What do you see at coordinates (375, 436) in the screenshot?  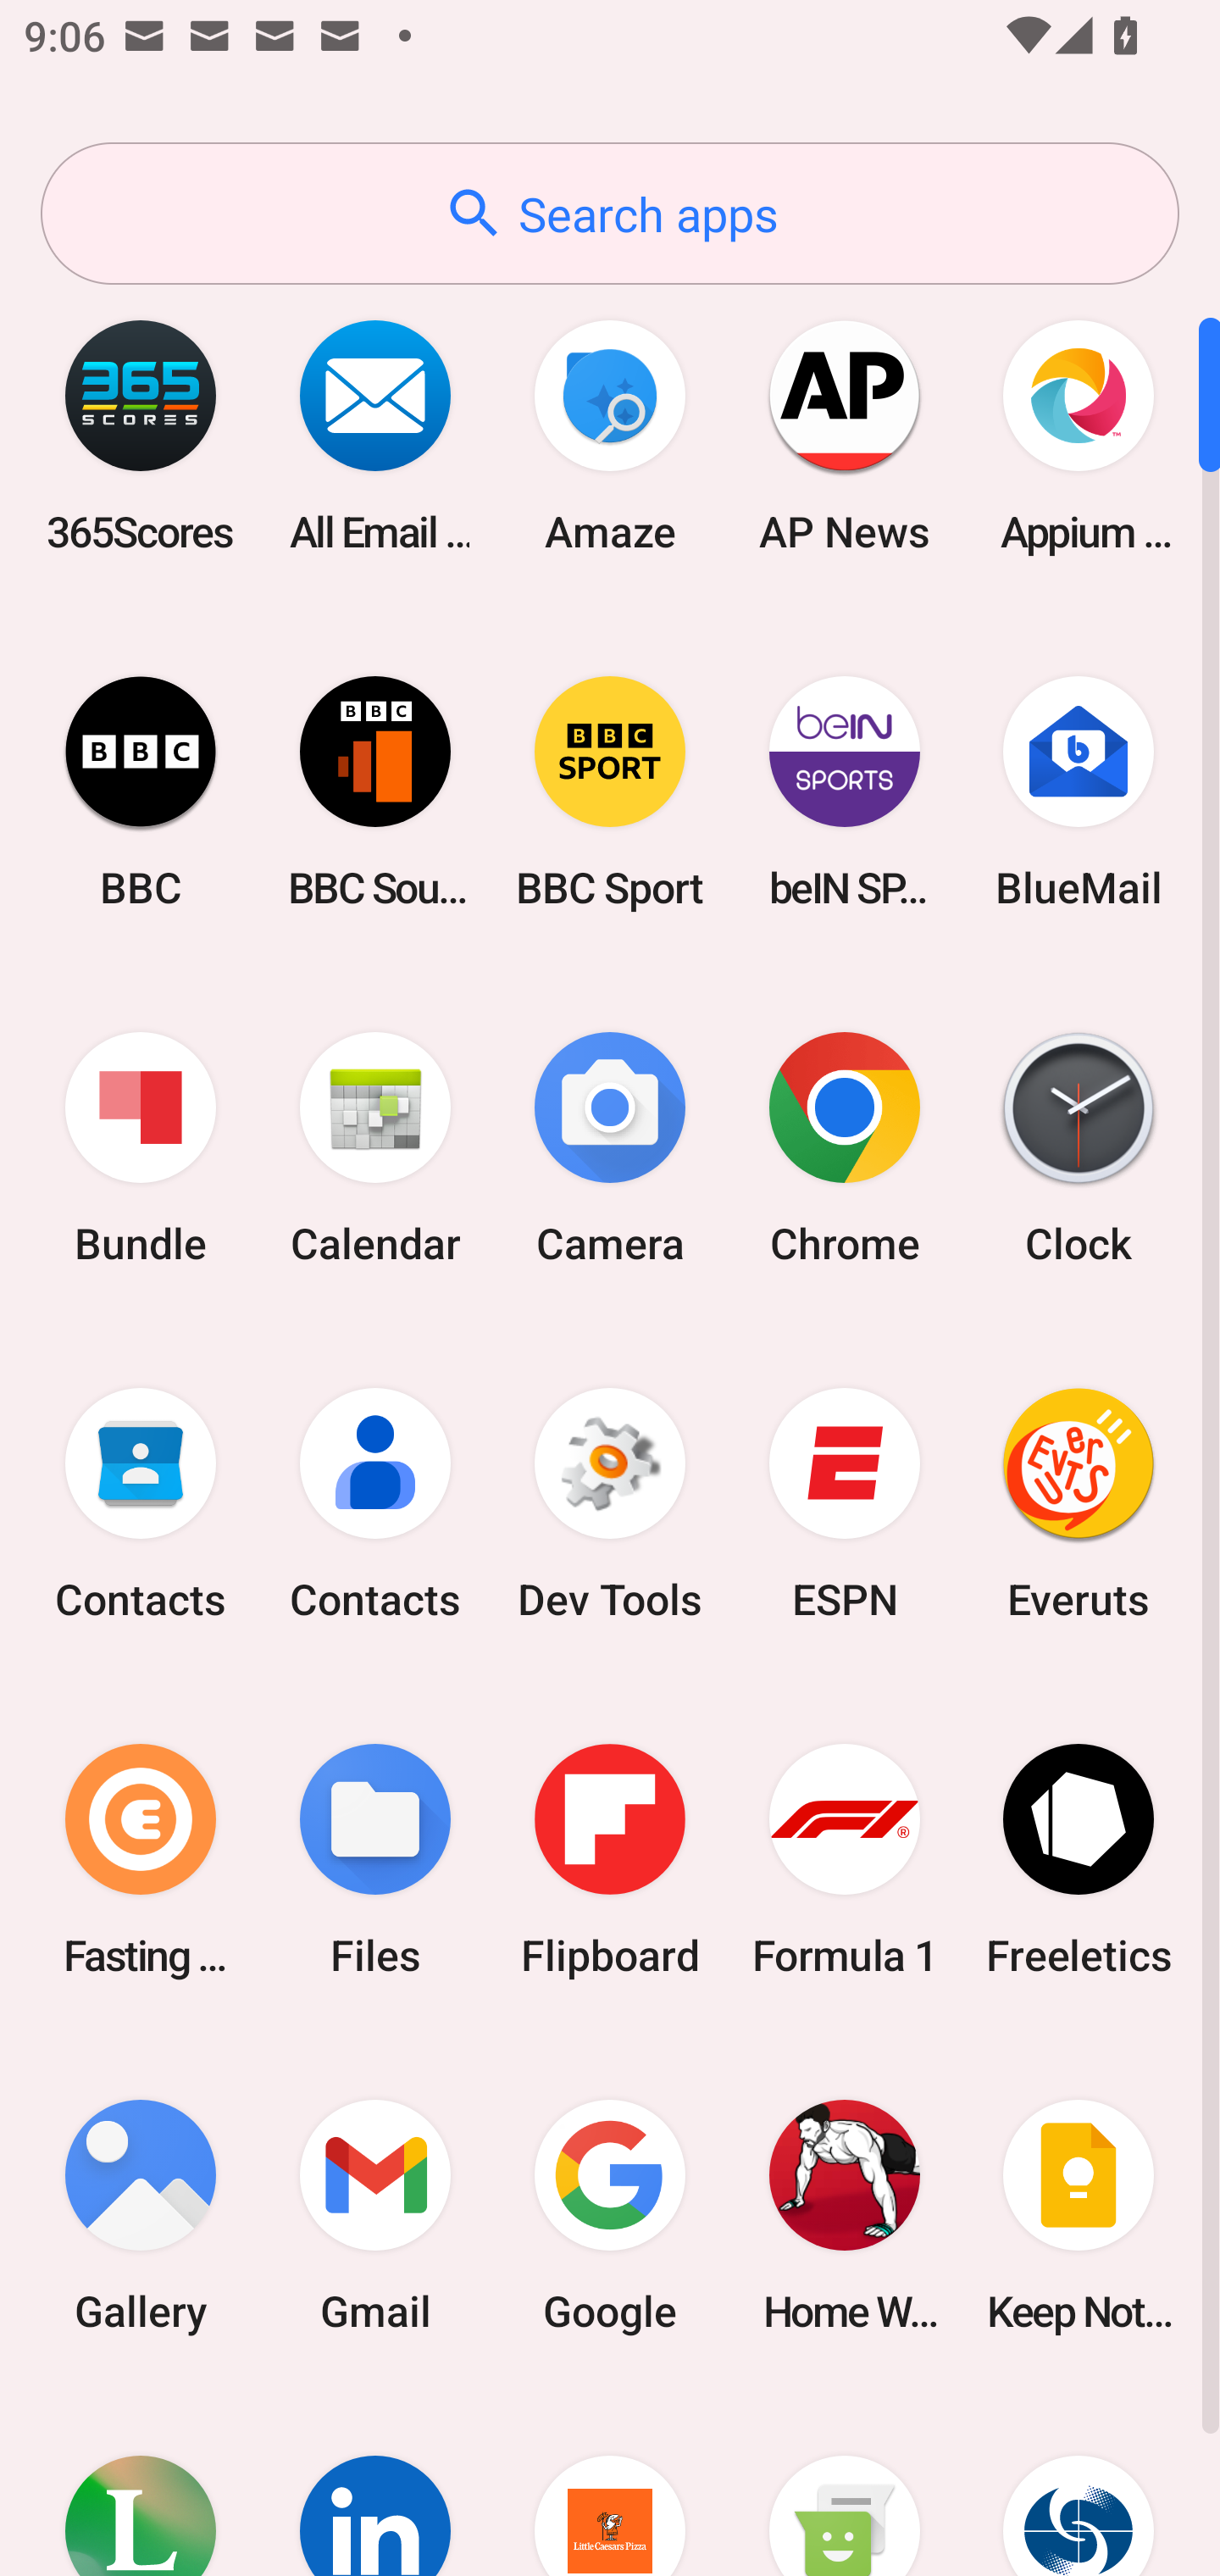 I see `All Email Connect` at bounding box center [375, 436].